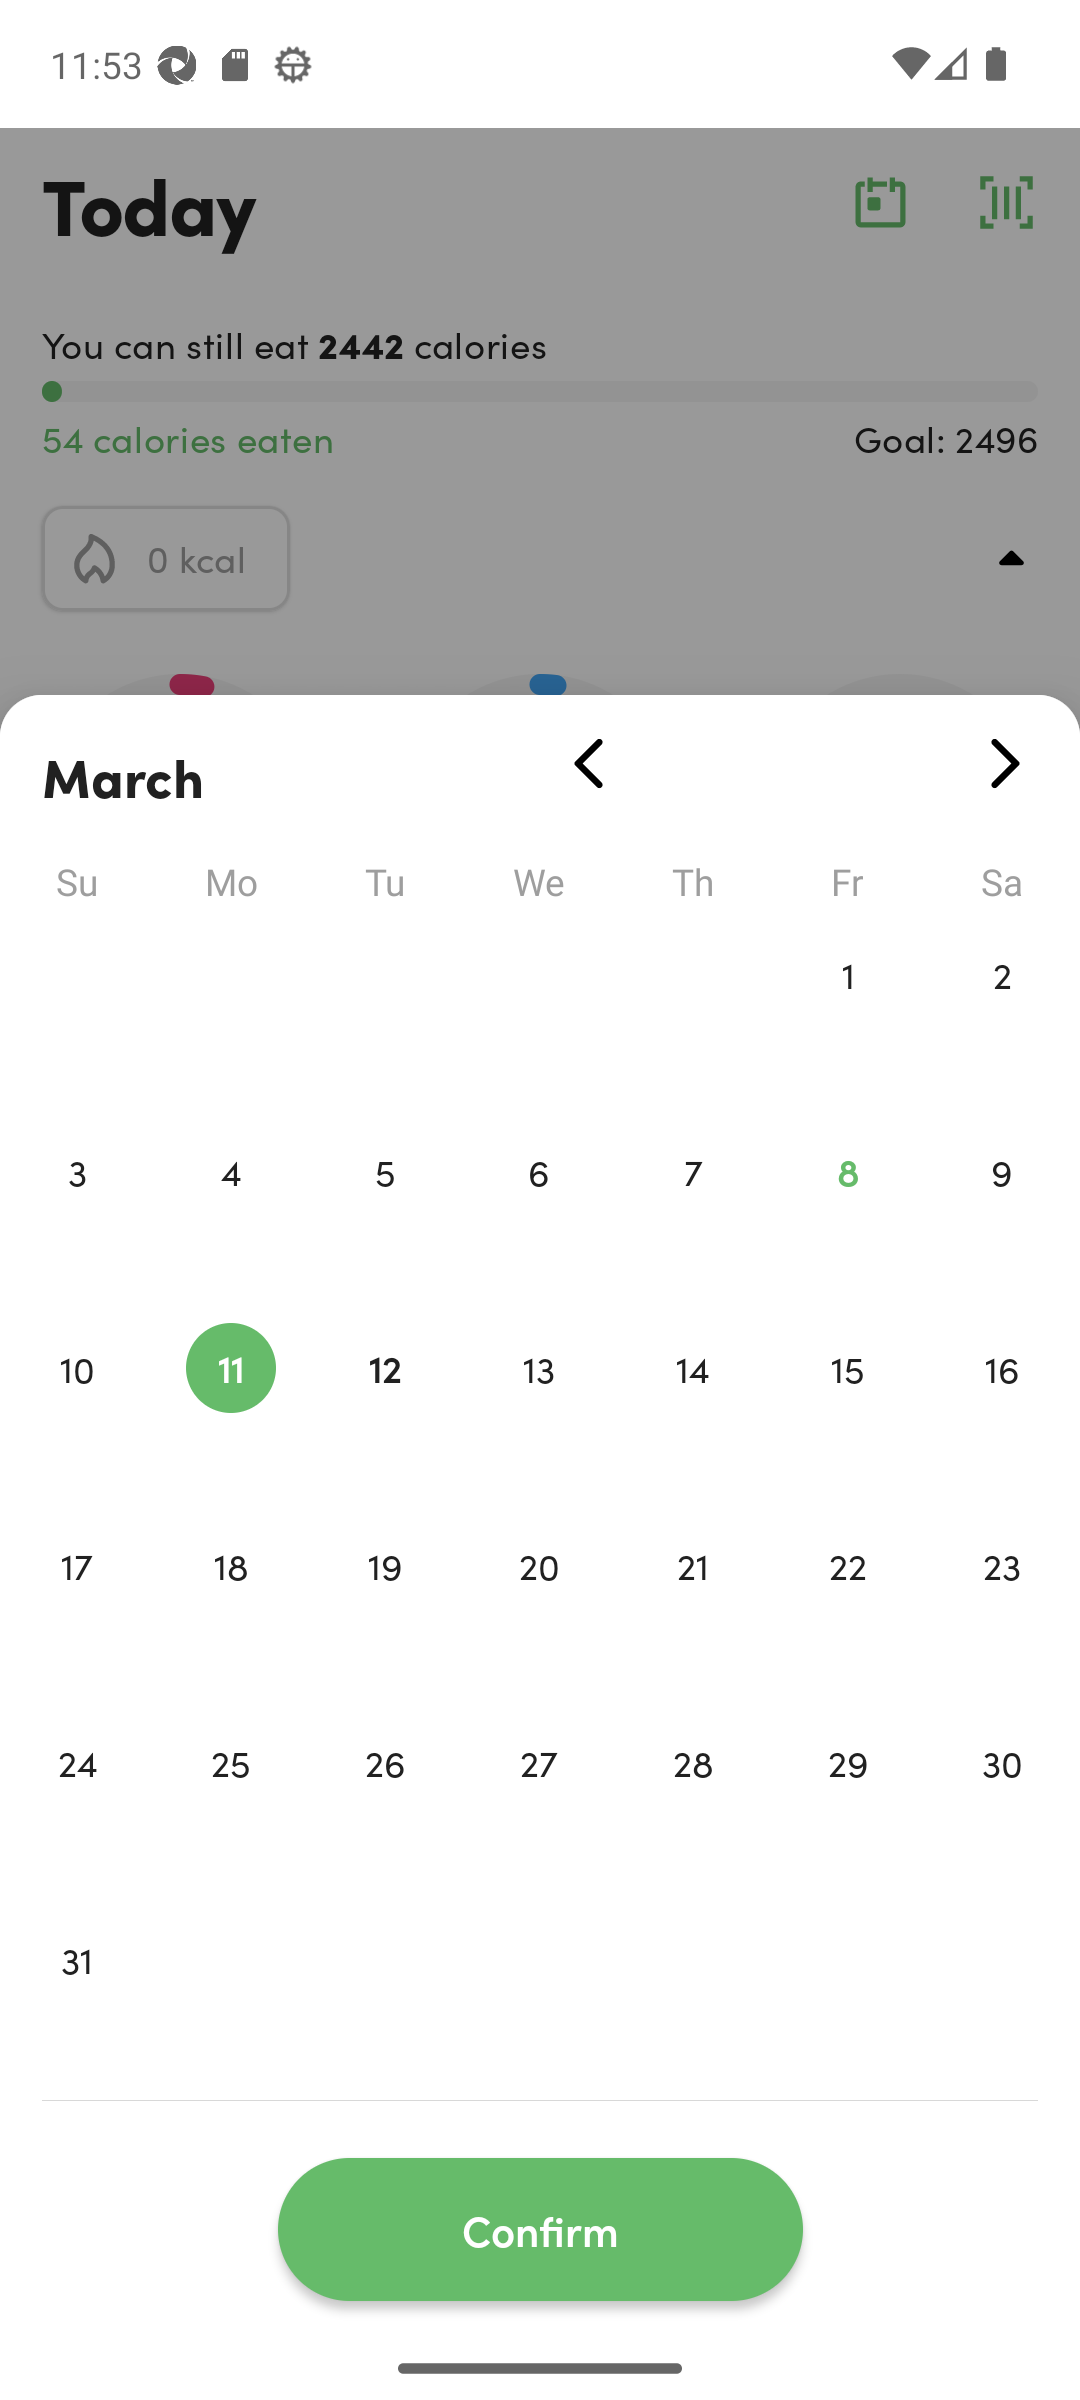  What do you see at coordinates (538, 1214) in the screenshot?
I see `6` at bounding box center [538, 1214].